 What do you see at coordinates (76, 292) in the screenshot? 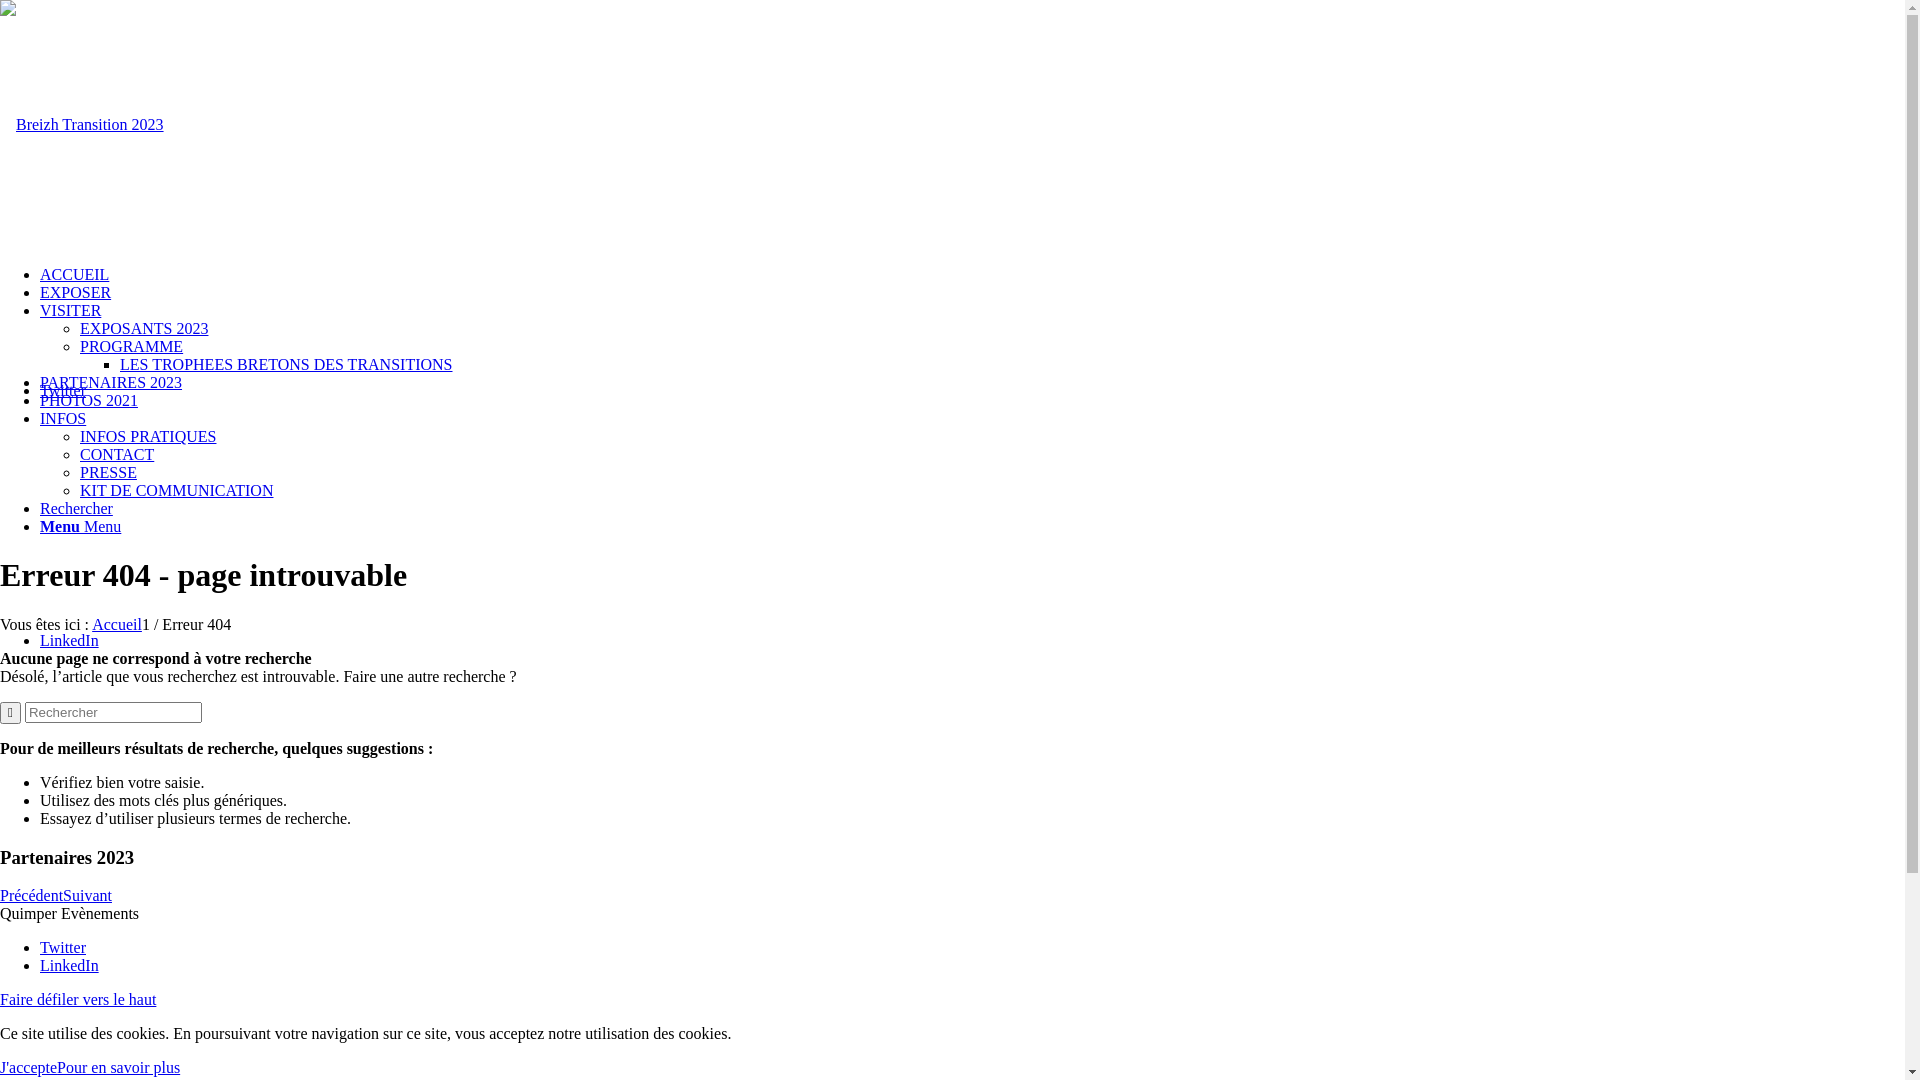
I see `EXPOSER` at bounding box center [76, 292].